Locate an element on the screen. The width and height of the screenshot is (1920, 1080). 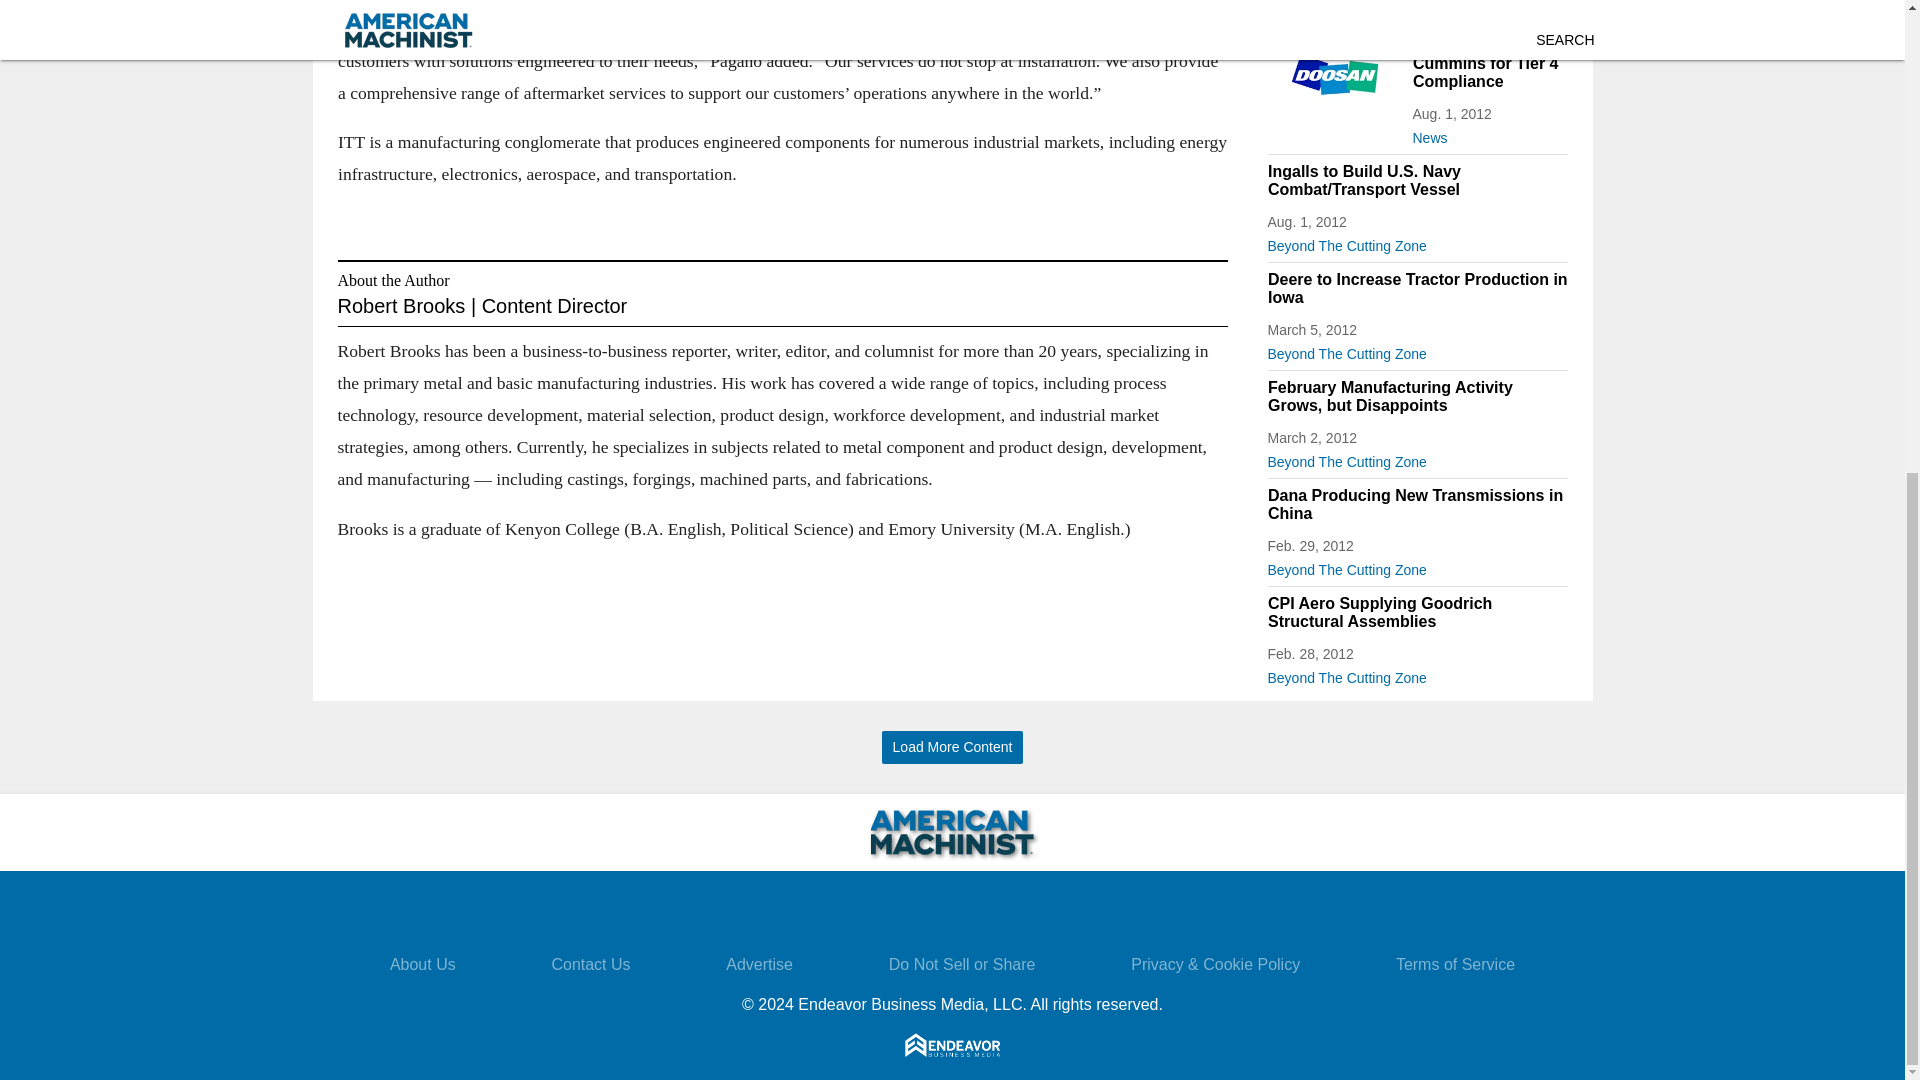
Doosan Selects Cummins for Tier 4 Compliance is located at coordinates (1488, 63).